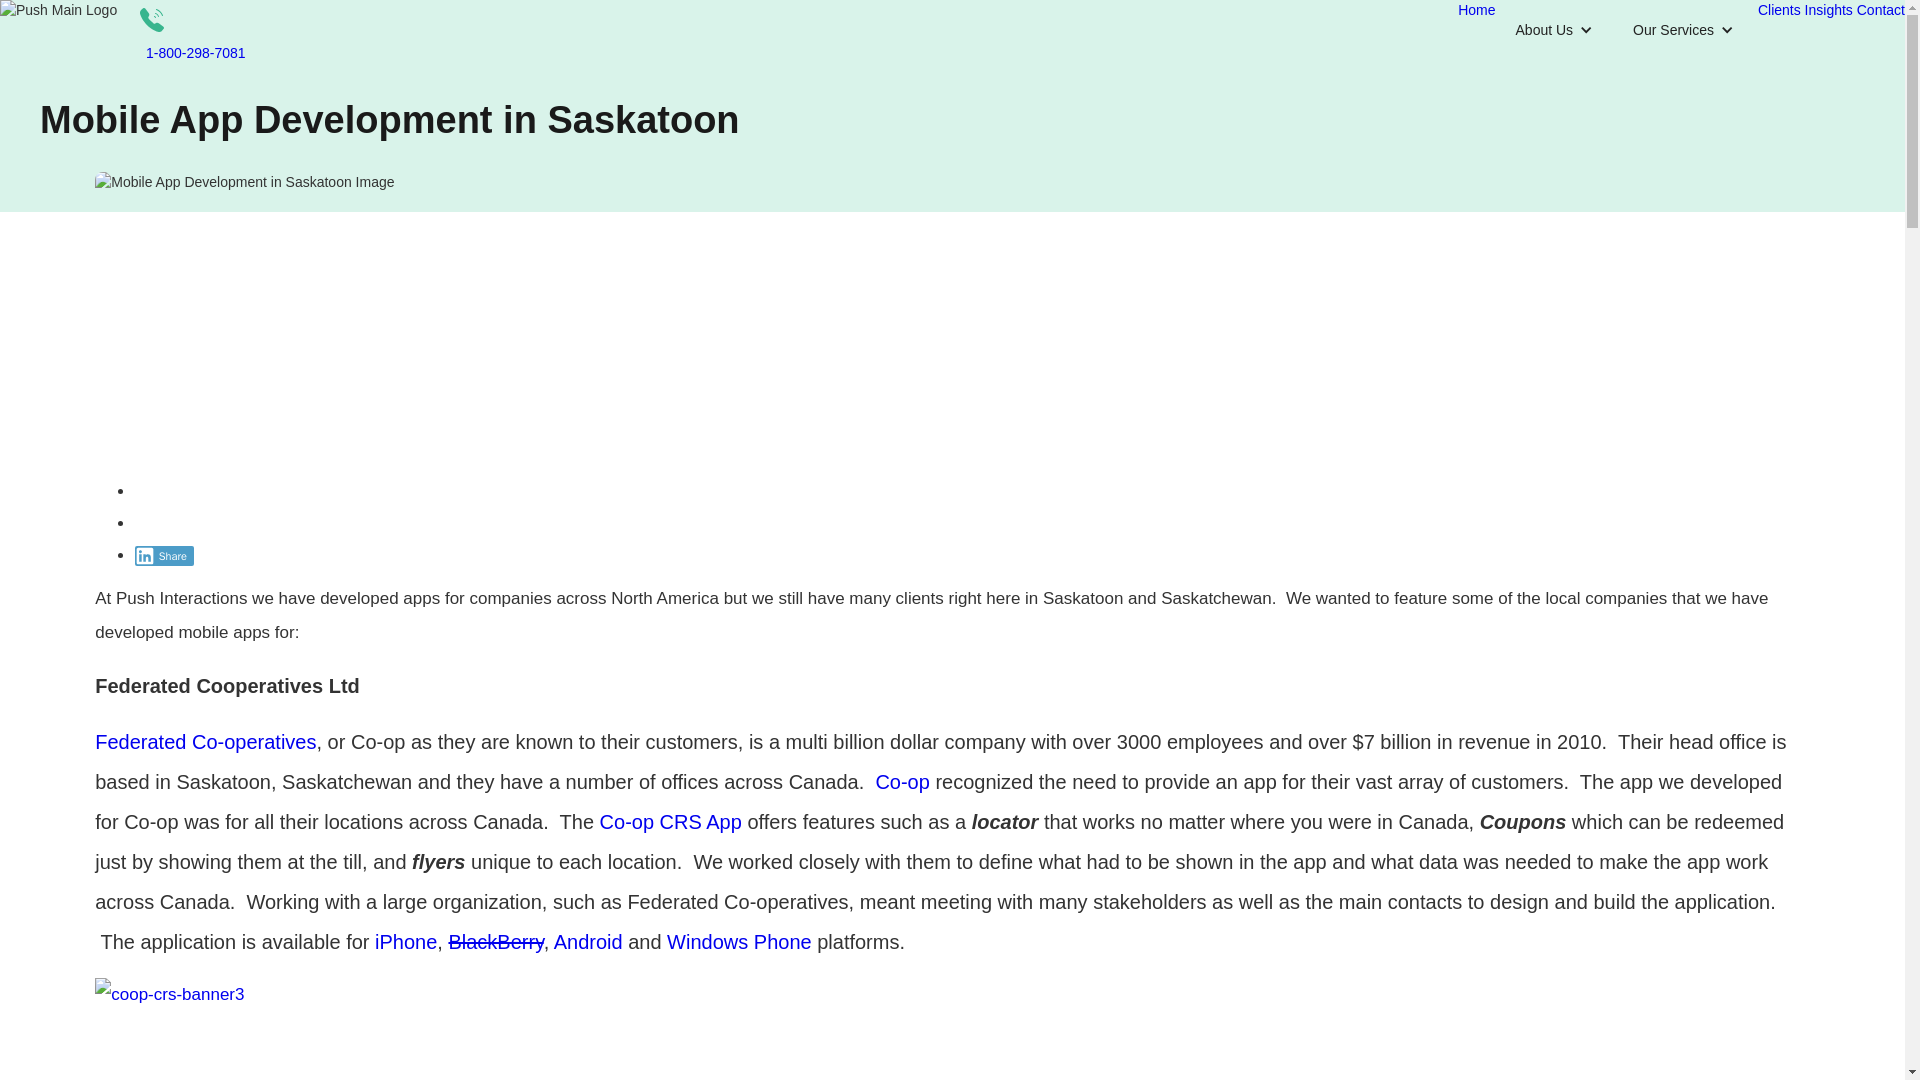 Image resolution: width=1920 pixels, height=1080 pixels. I want to click on Federated Co-operatives, so click(205, 742).